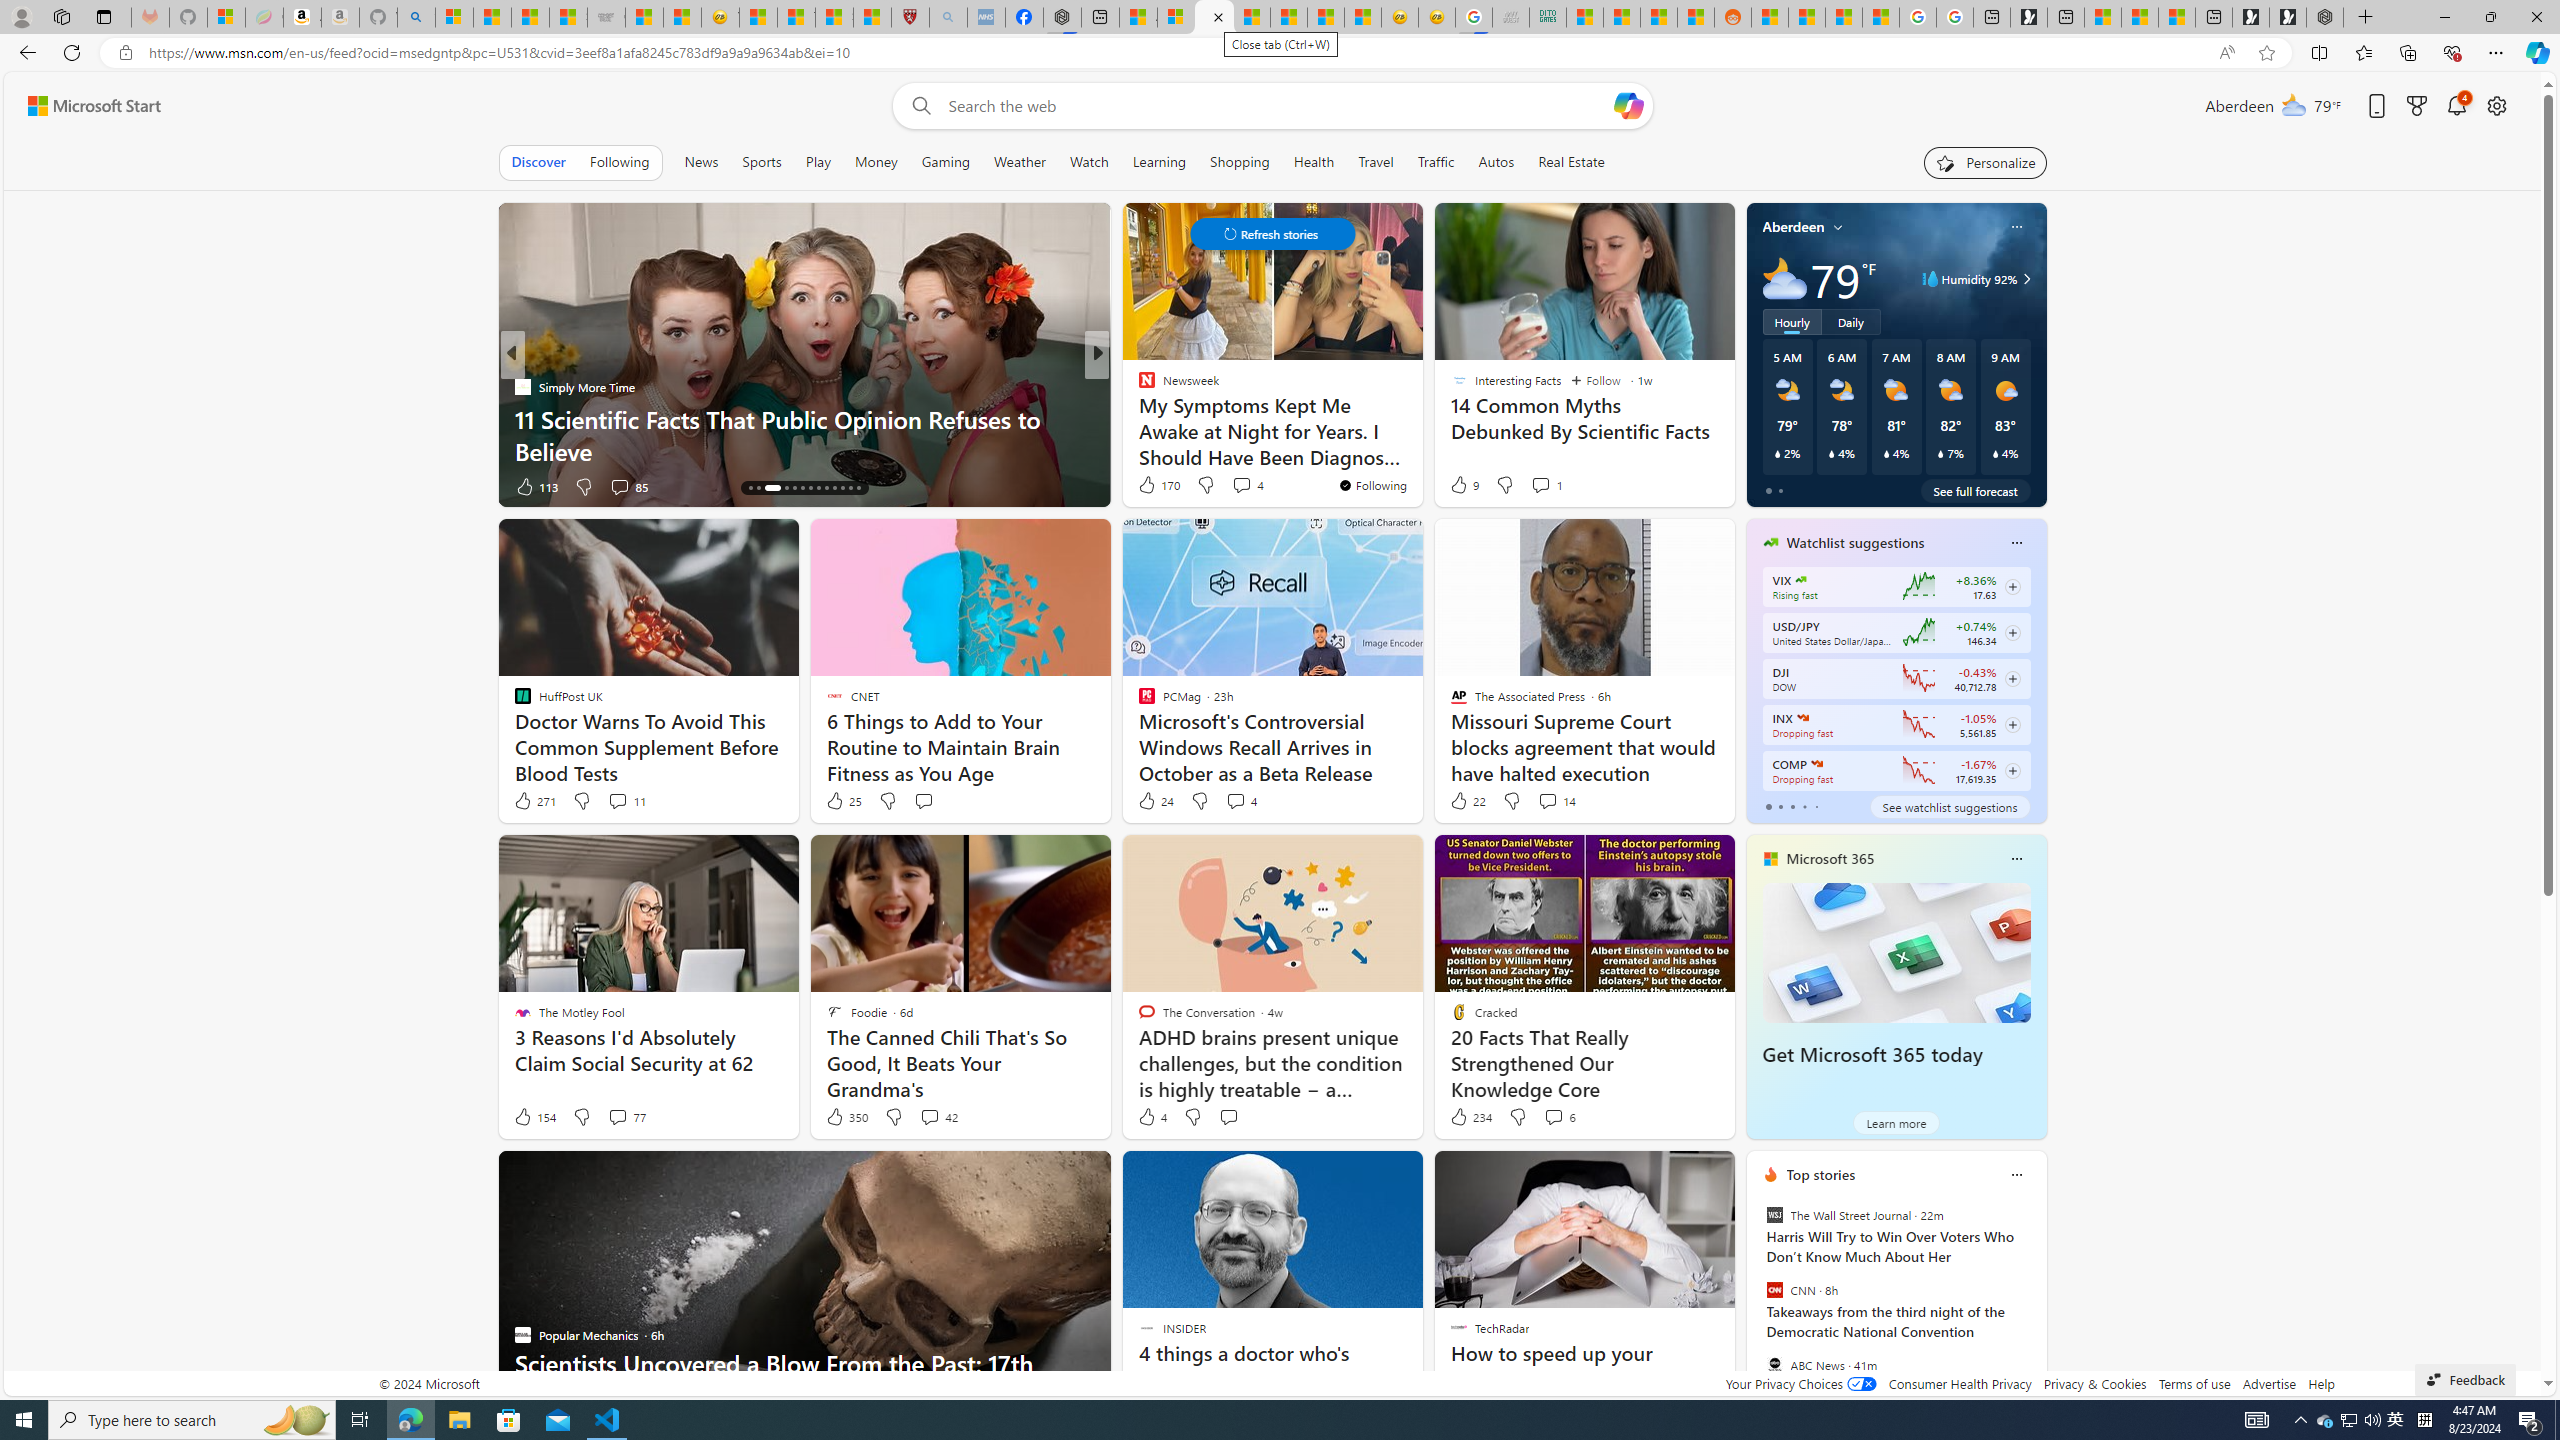 This screenshot has height=1440, width=2560. Describe the element at coordinates (534, 801) in the screenshot. I see `271 Like` at that location.